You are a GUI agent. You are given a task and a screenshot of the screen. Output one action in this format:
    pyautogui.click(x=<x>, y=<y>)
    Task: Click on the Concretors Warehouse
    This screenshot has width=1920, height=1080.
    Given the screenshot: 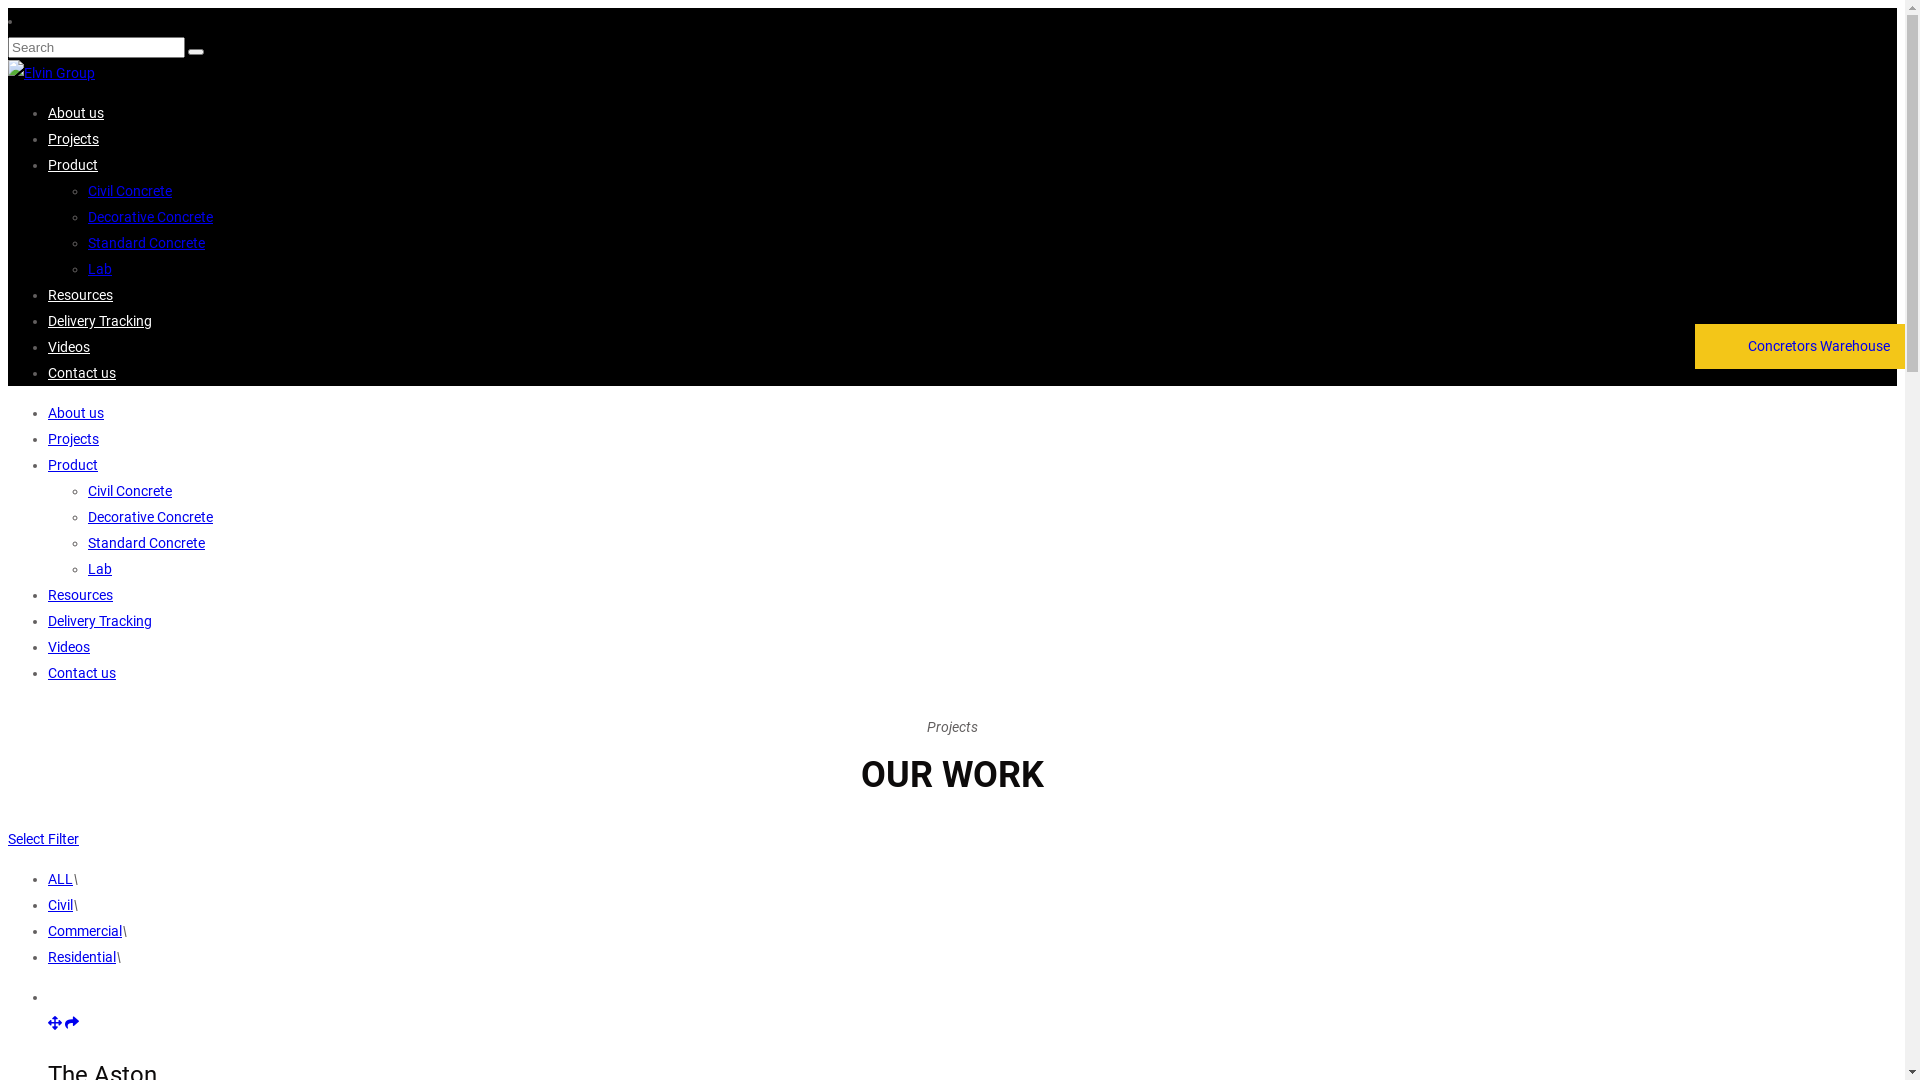 What is the action you would take?
    pyautogui.click(x=1800, y=346)
    